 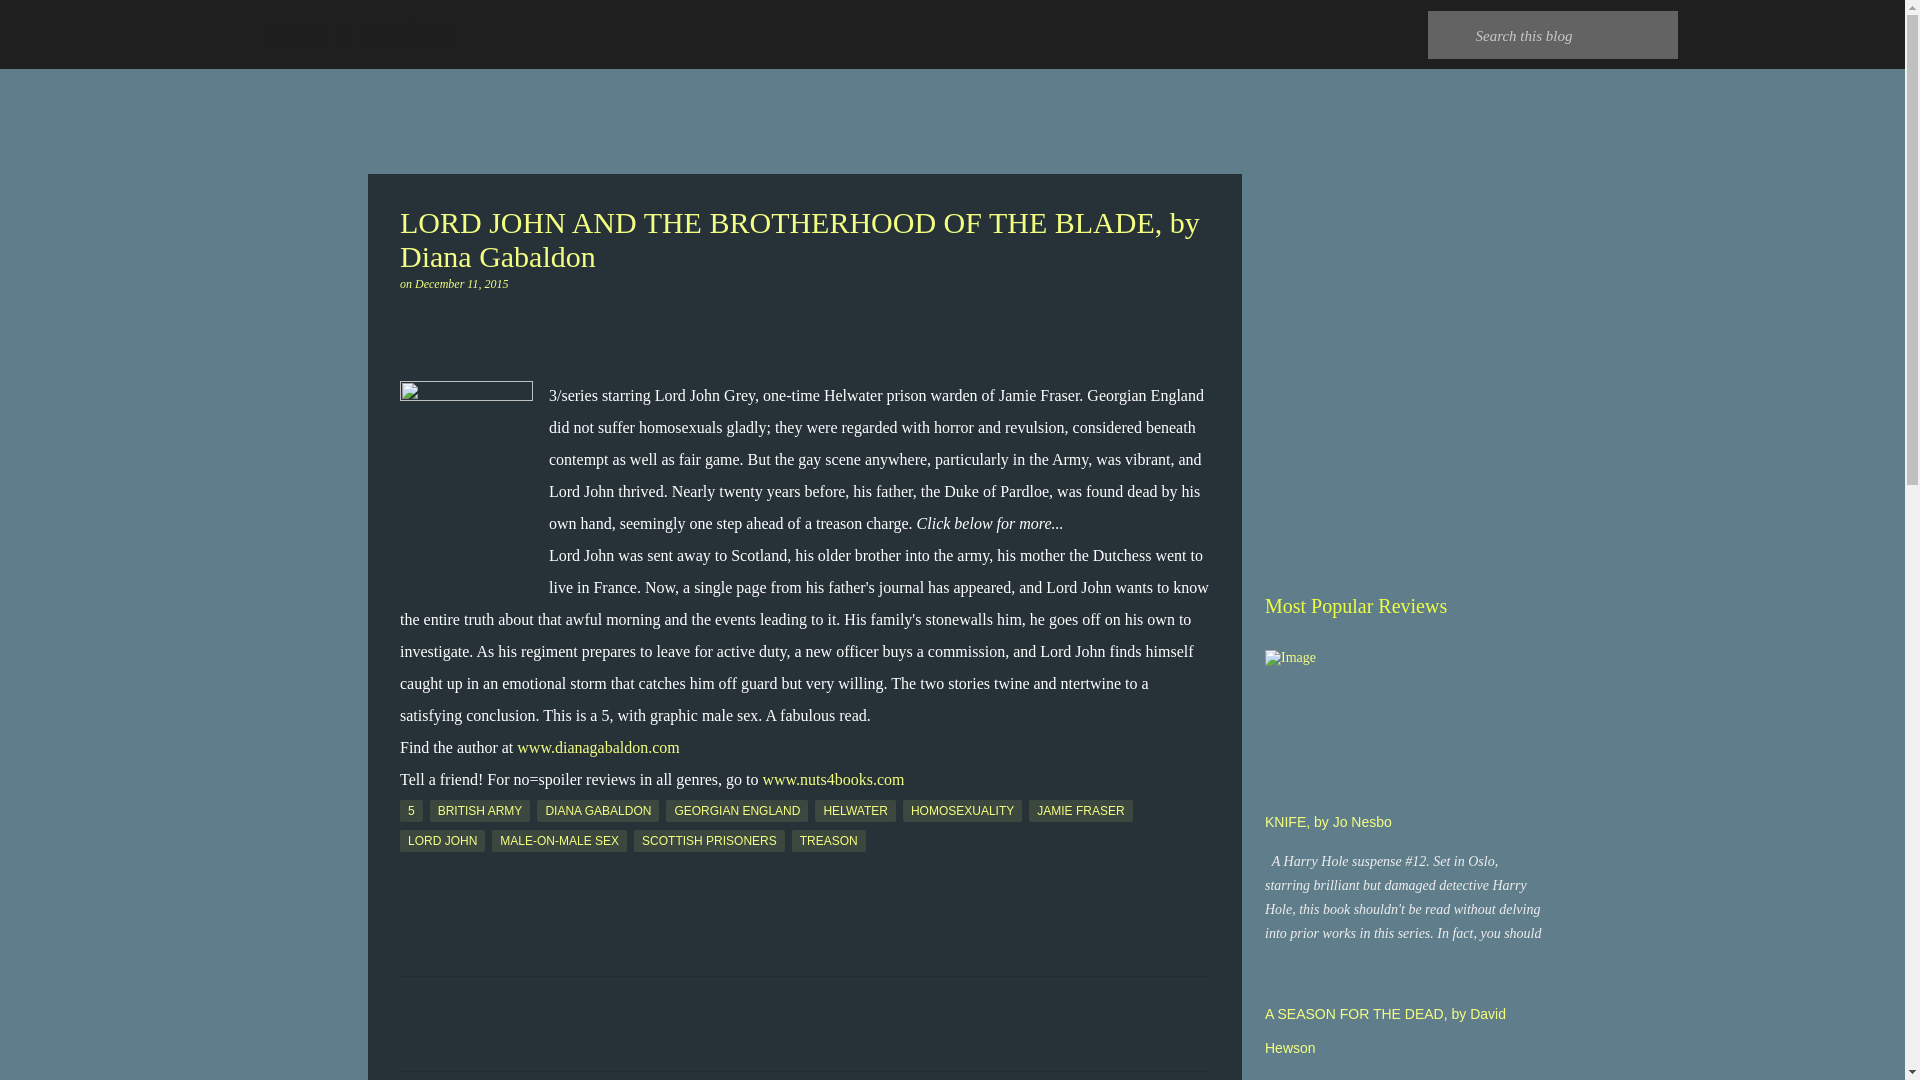 I want to click on permanent link, so click(x=461, y=283).